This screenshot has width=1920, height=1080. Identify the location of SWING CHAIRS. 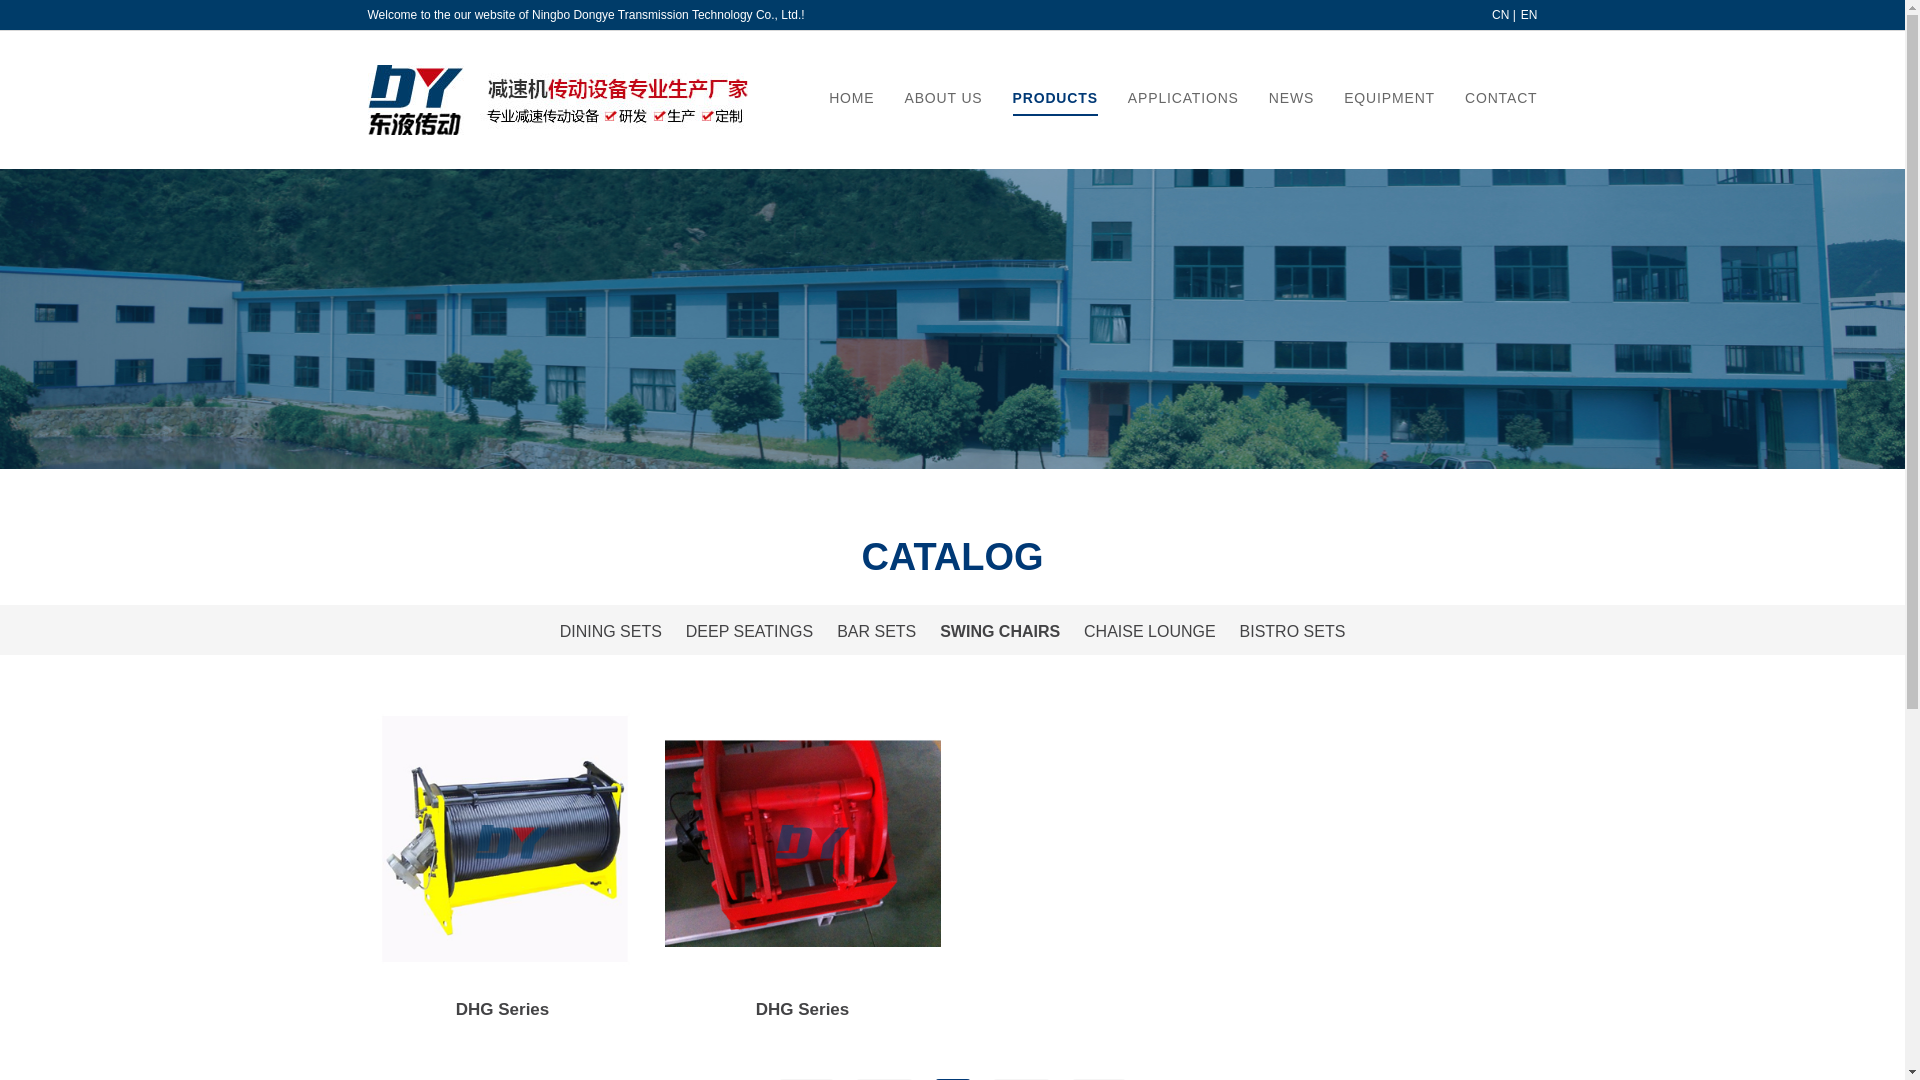
(1000, 632).